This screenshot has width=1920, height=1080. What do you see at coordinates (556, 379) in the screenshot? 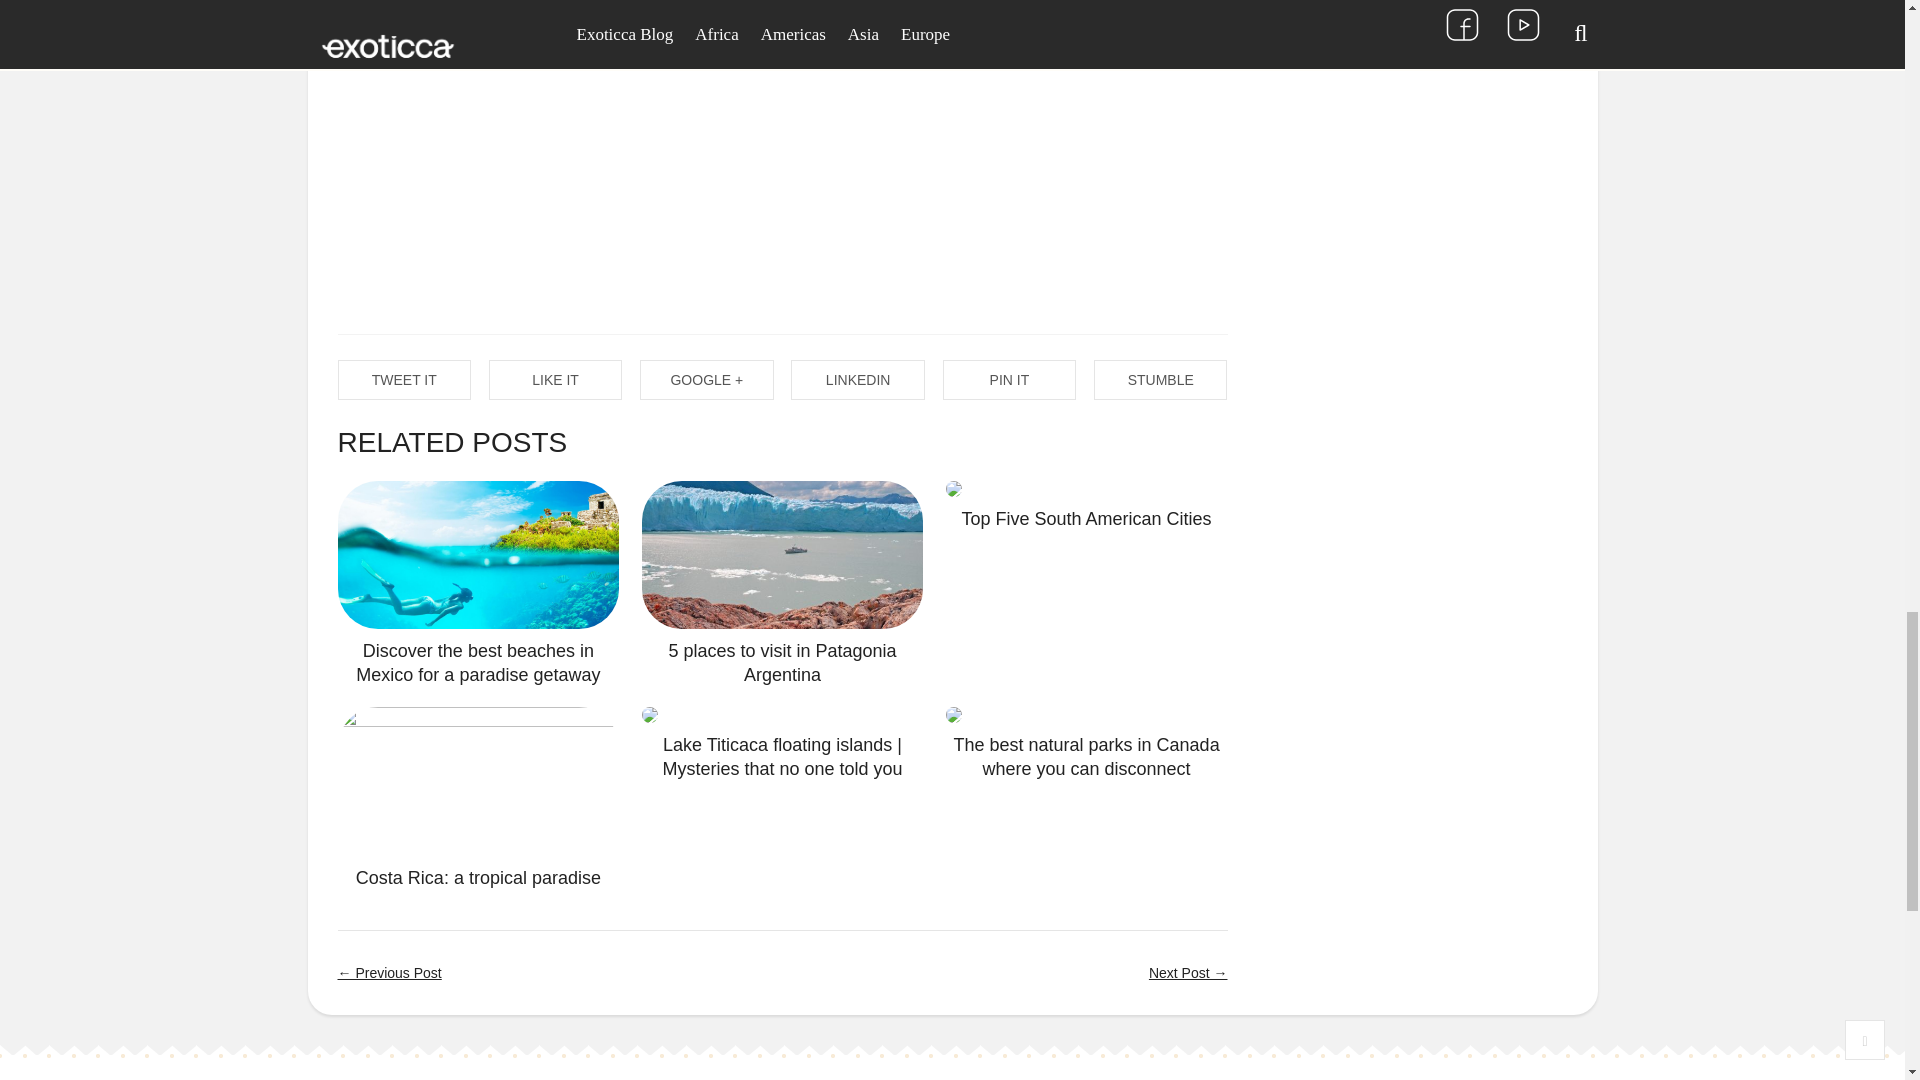
I see `LIKE IT` at bounding box center [556, 379].